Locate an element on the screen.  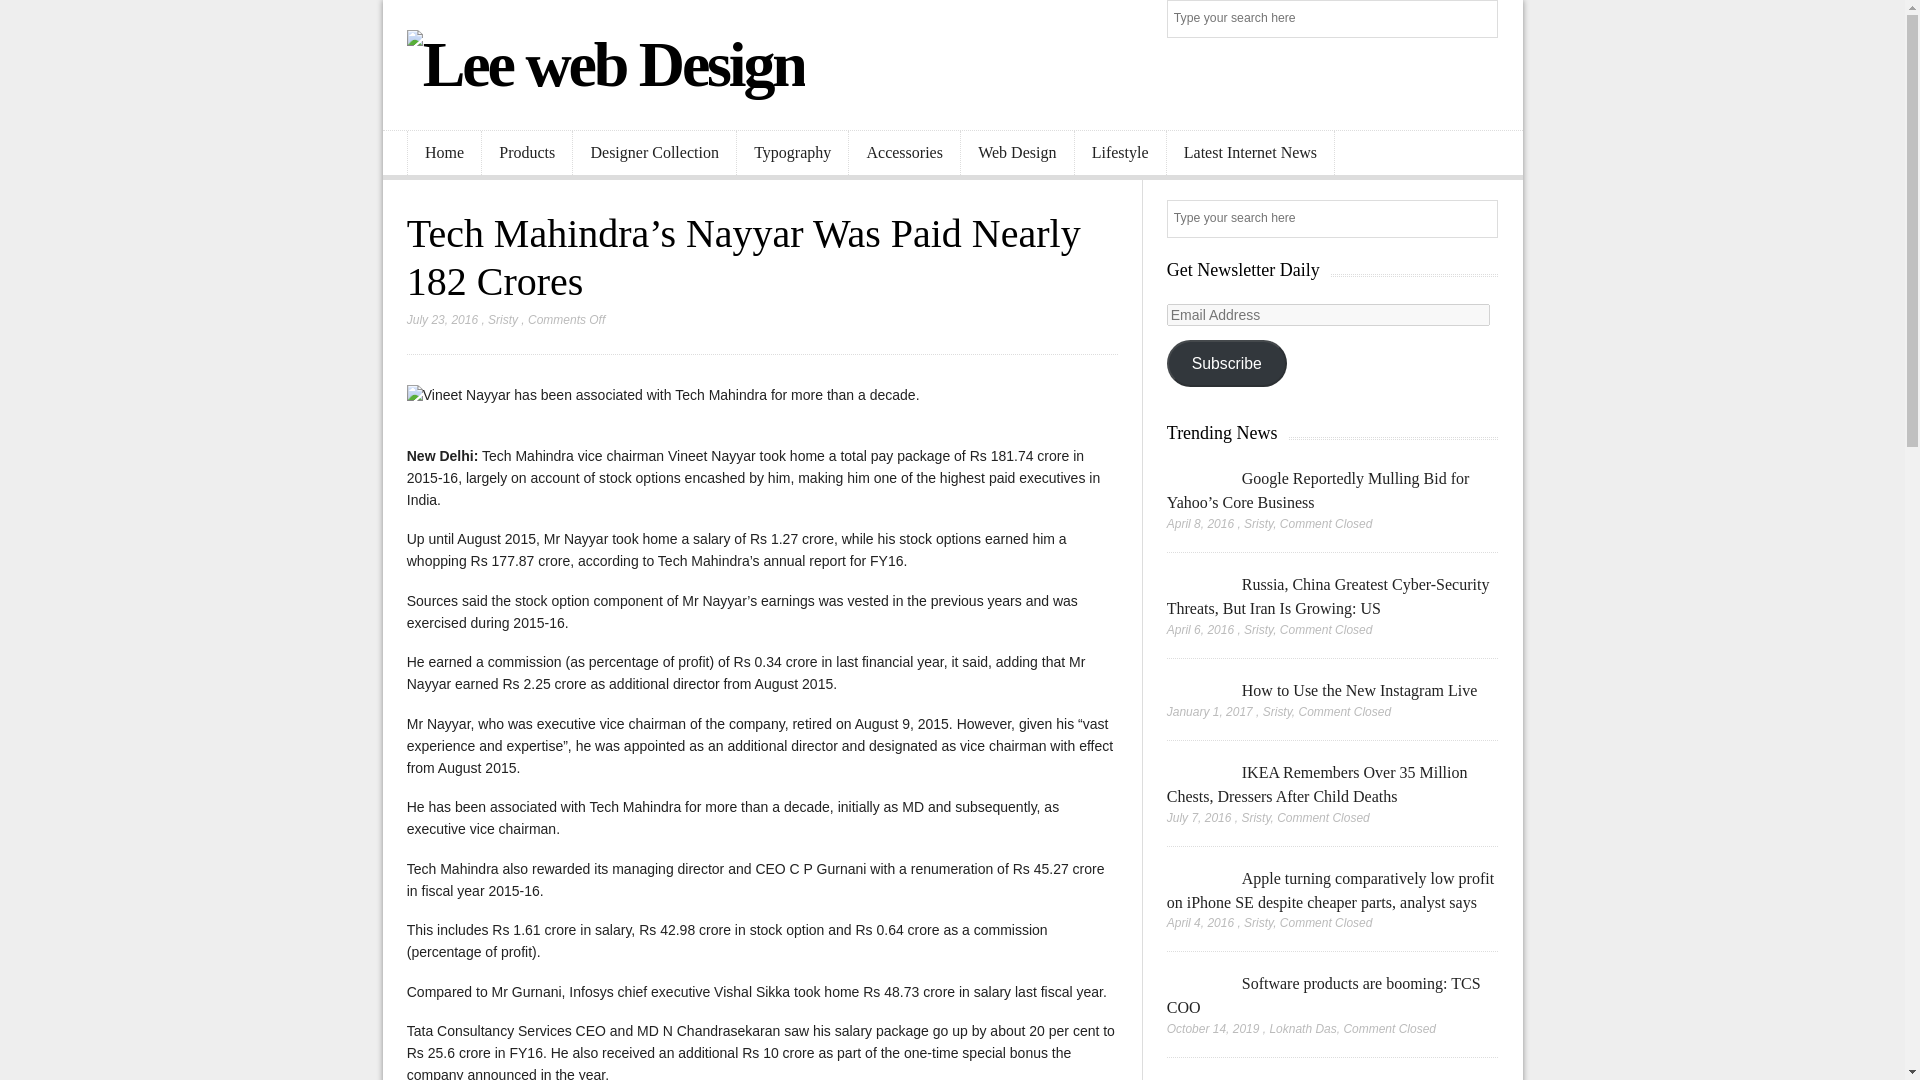
Designer Collection is located at coordinates (654, 153).